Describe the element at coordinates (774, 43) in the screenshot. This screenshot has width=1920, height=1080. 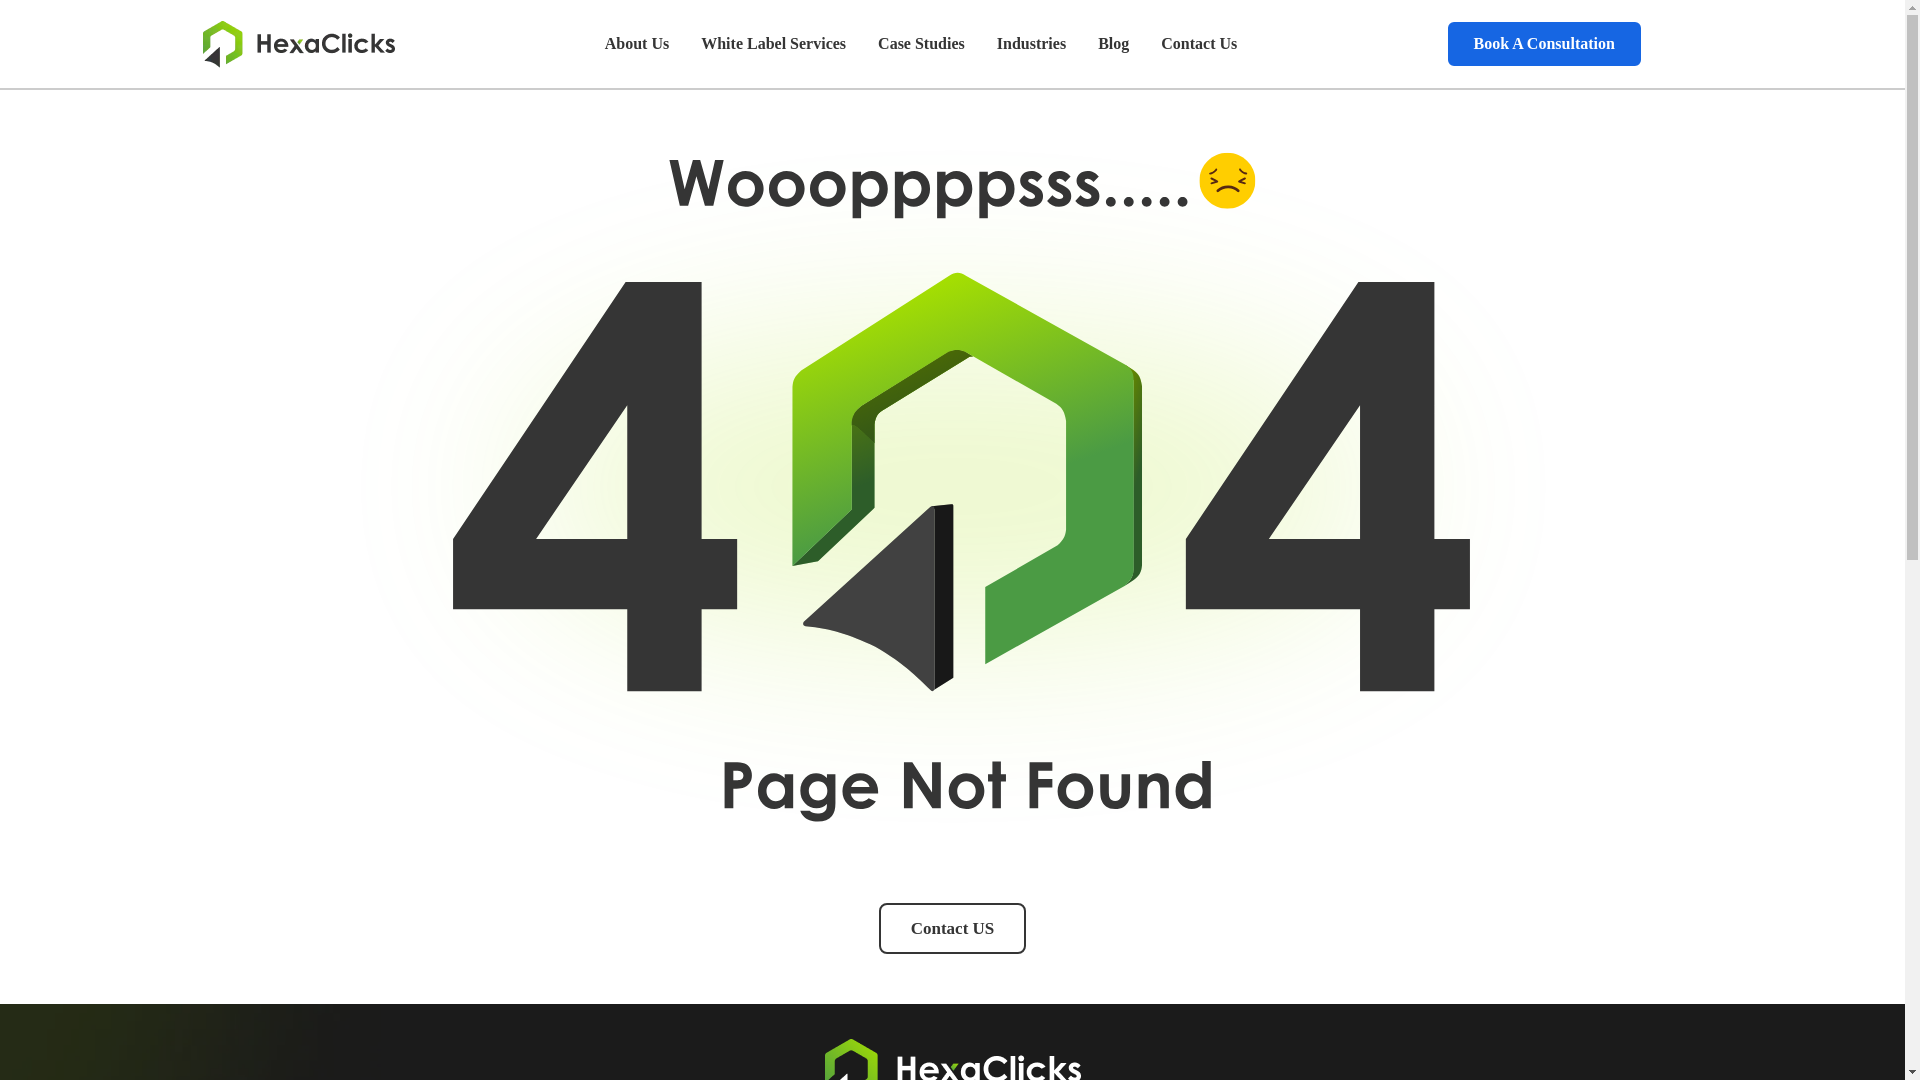
I see `White Label Services` at that location.